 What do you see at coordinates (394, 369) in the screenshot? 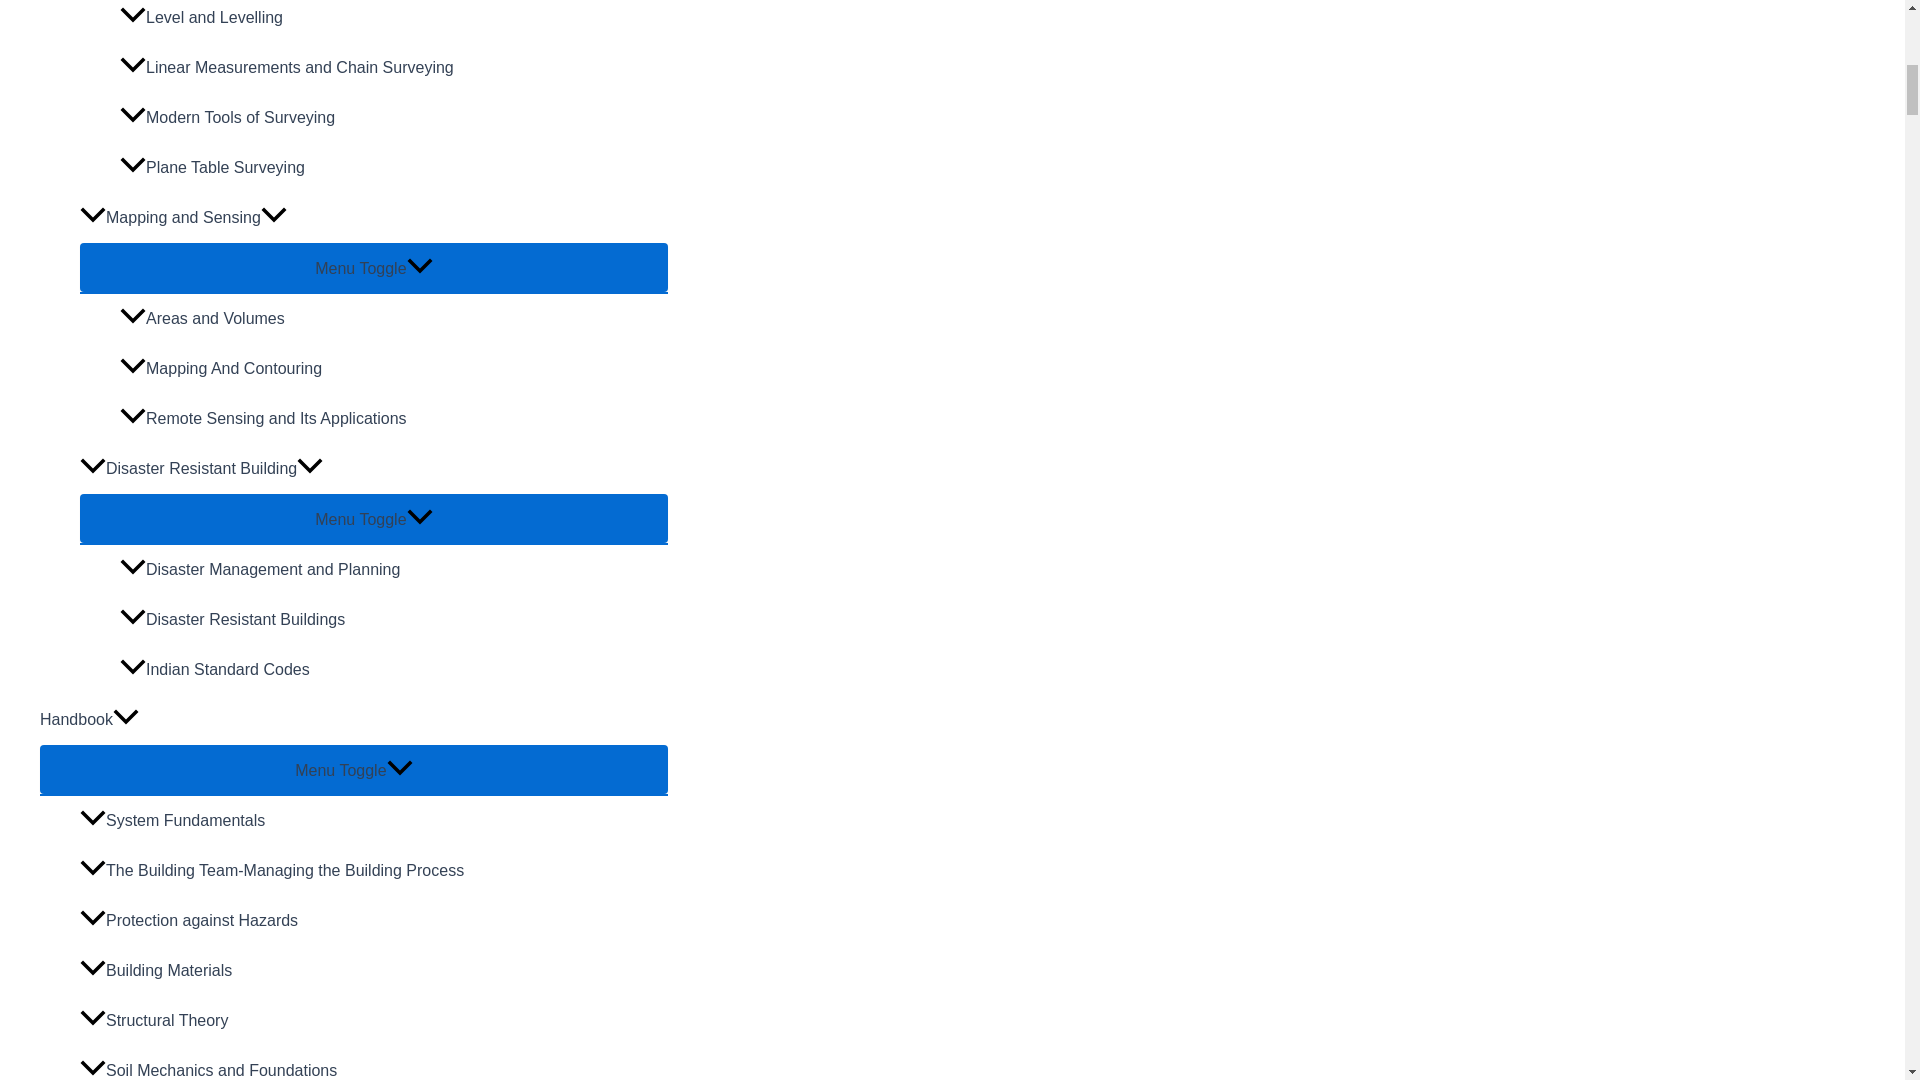
I see `Mapping And Contouring` at bounding box center [394, 369].